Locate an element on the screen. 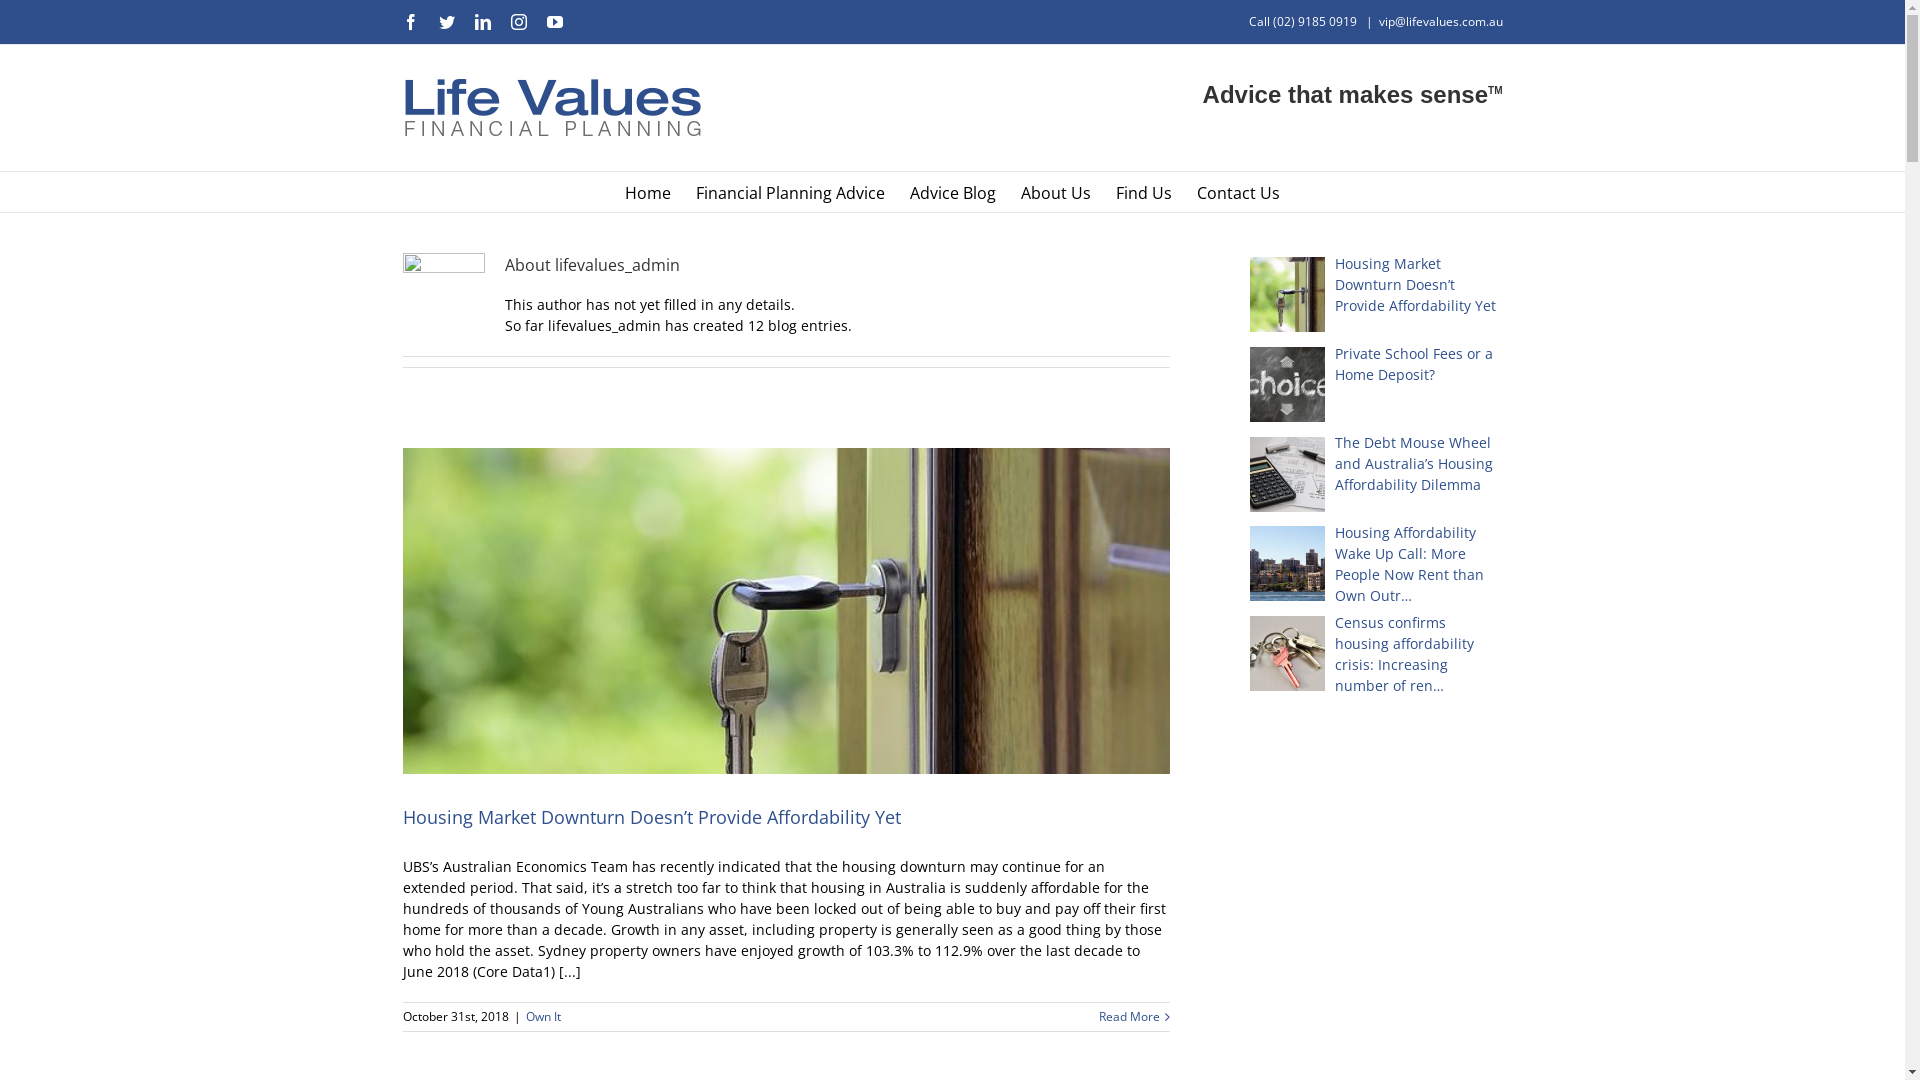 The width and height of the screenshot is (1920, 1080). Private School Fees or a Home Deposit? is located at coordinates (1376, 364).